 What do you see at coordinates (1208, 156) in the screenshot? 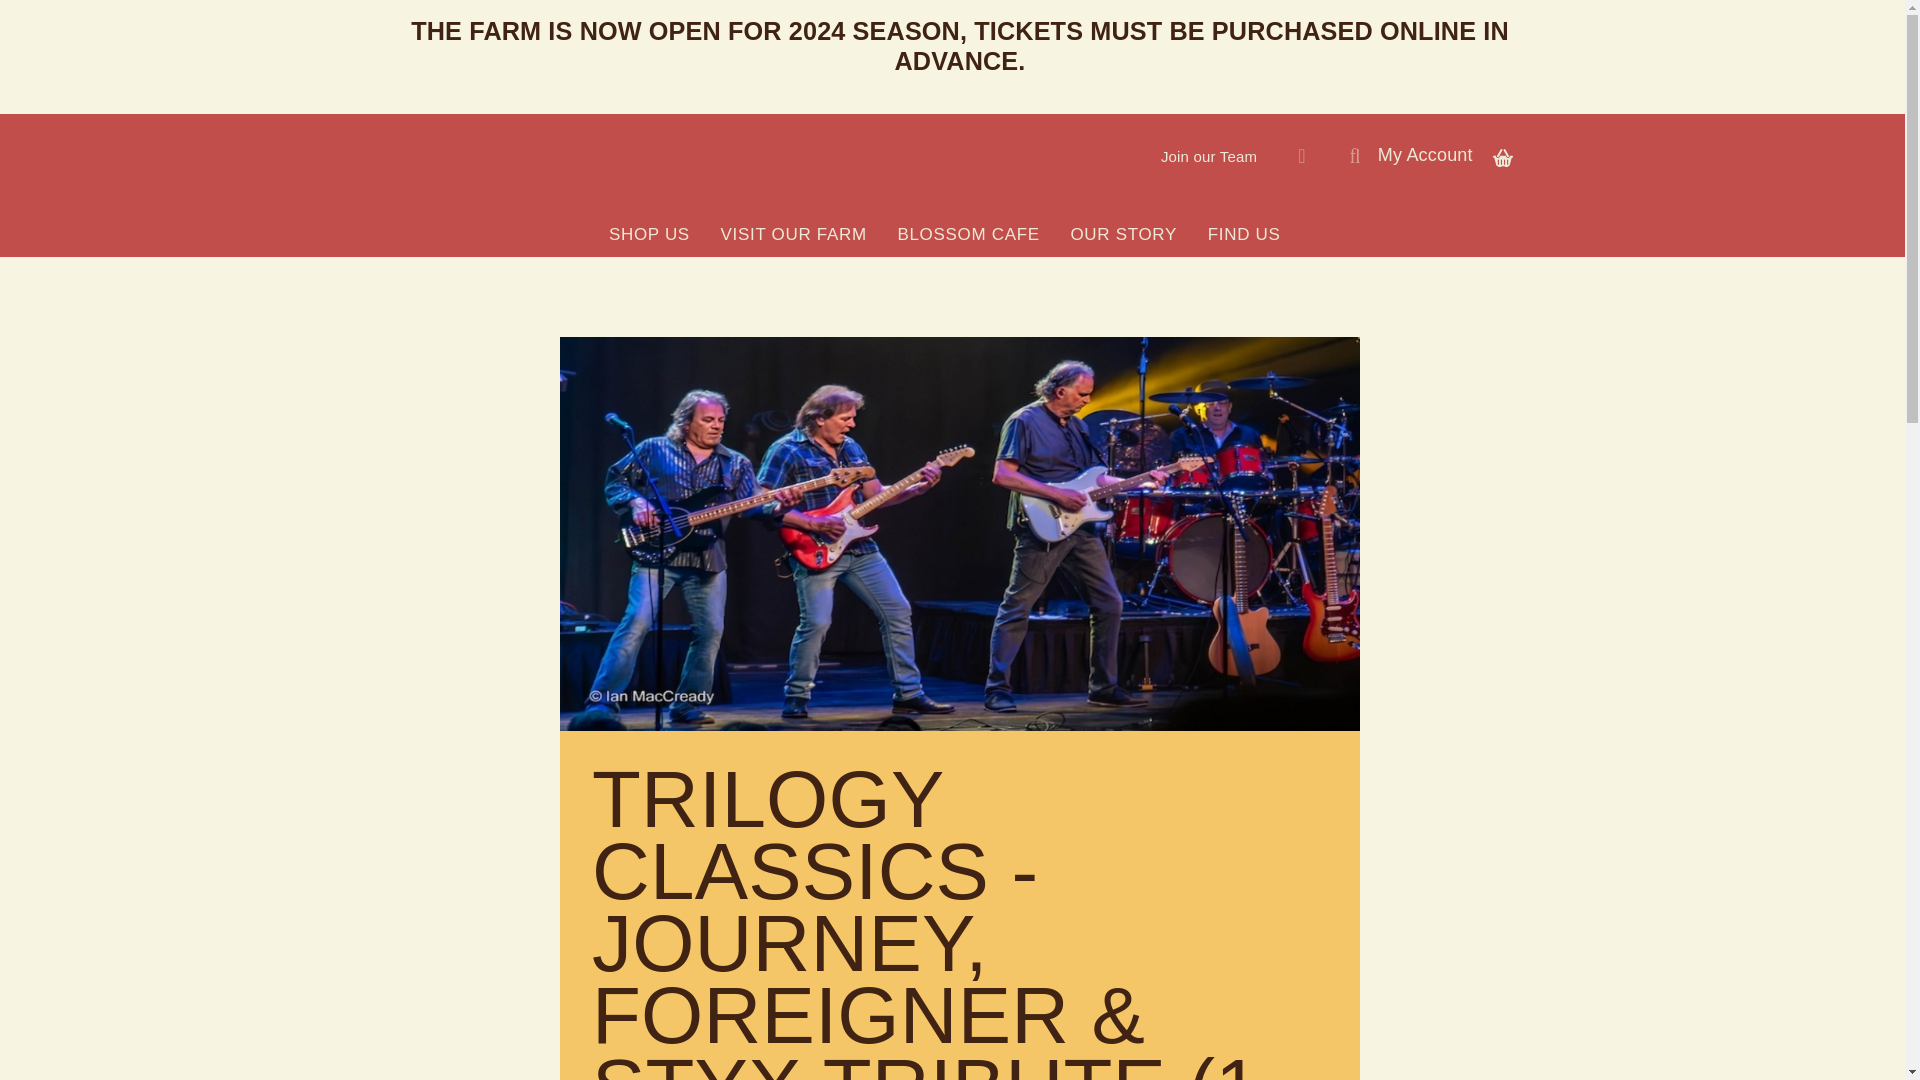
I see `Join our Team` at bounding box center [1208, 156].